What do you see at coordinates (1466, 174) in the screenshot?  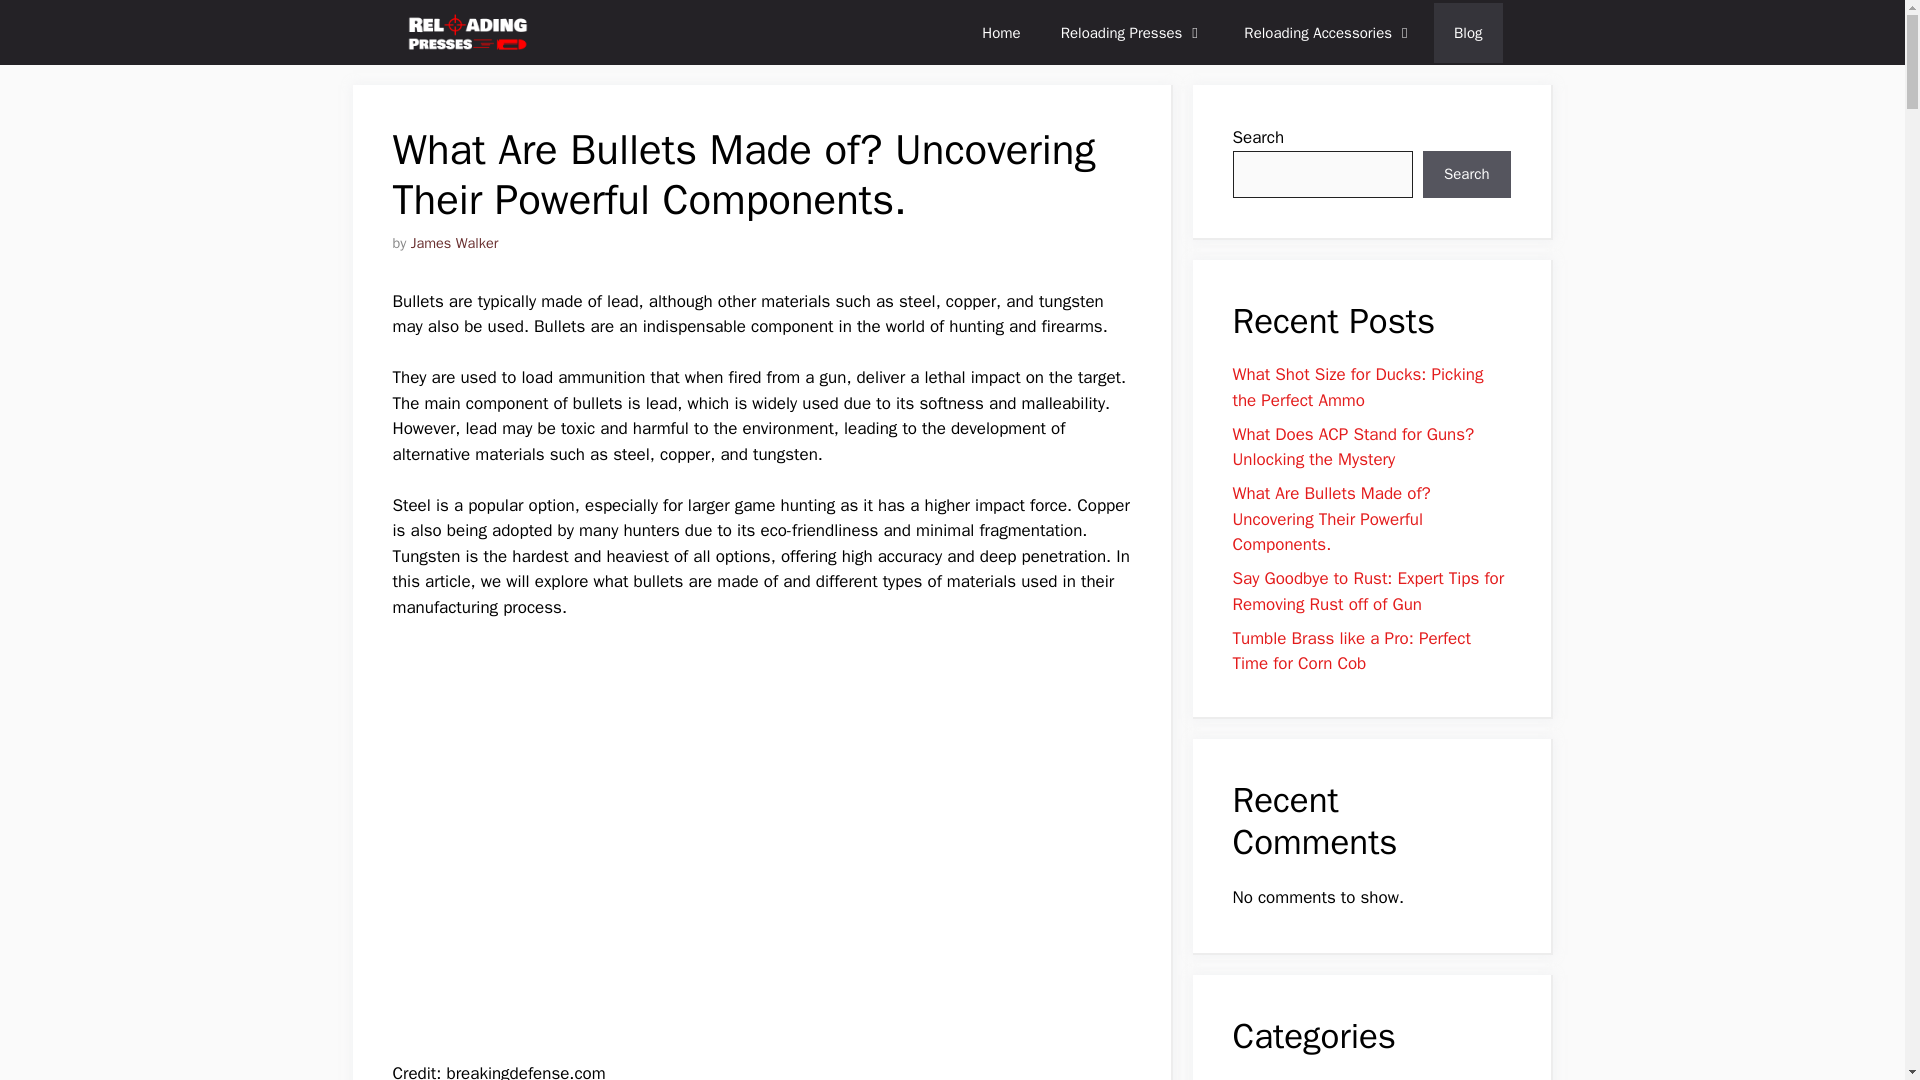 I see `Search` at bounding box center [1466, 174].